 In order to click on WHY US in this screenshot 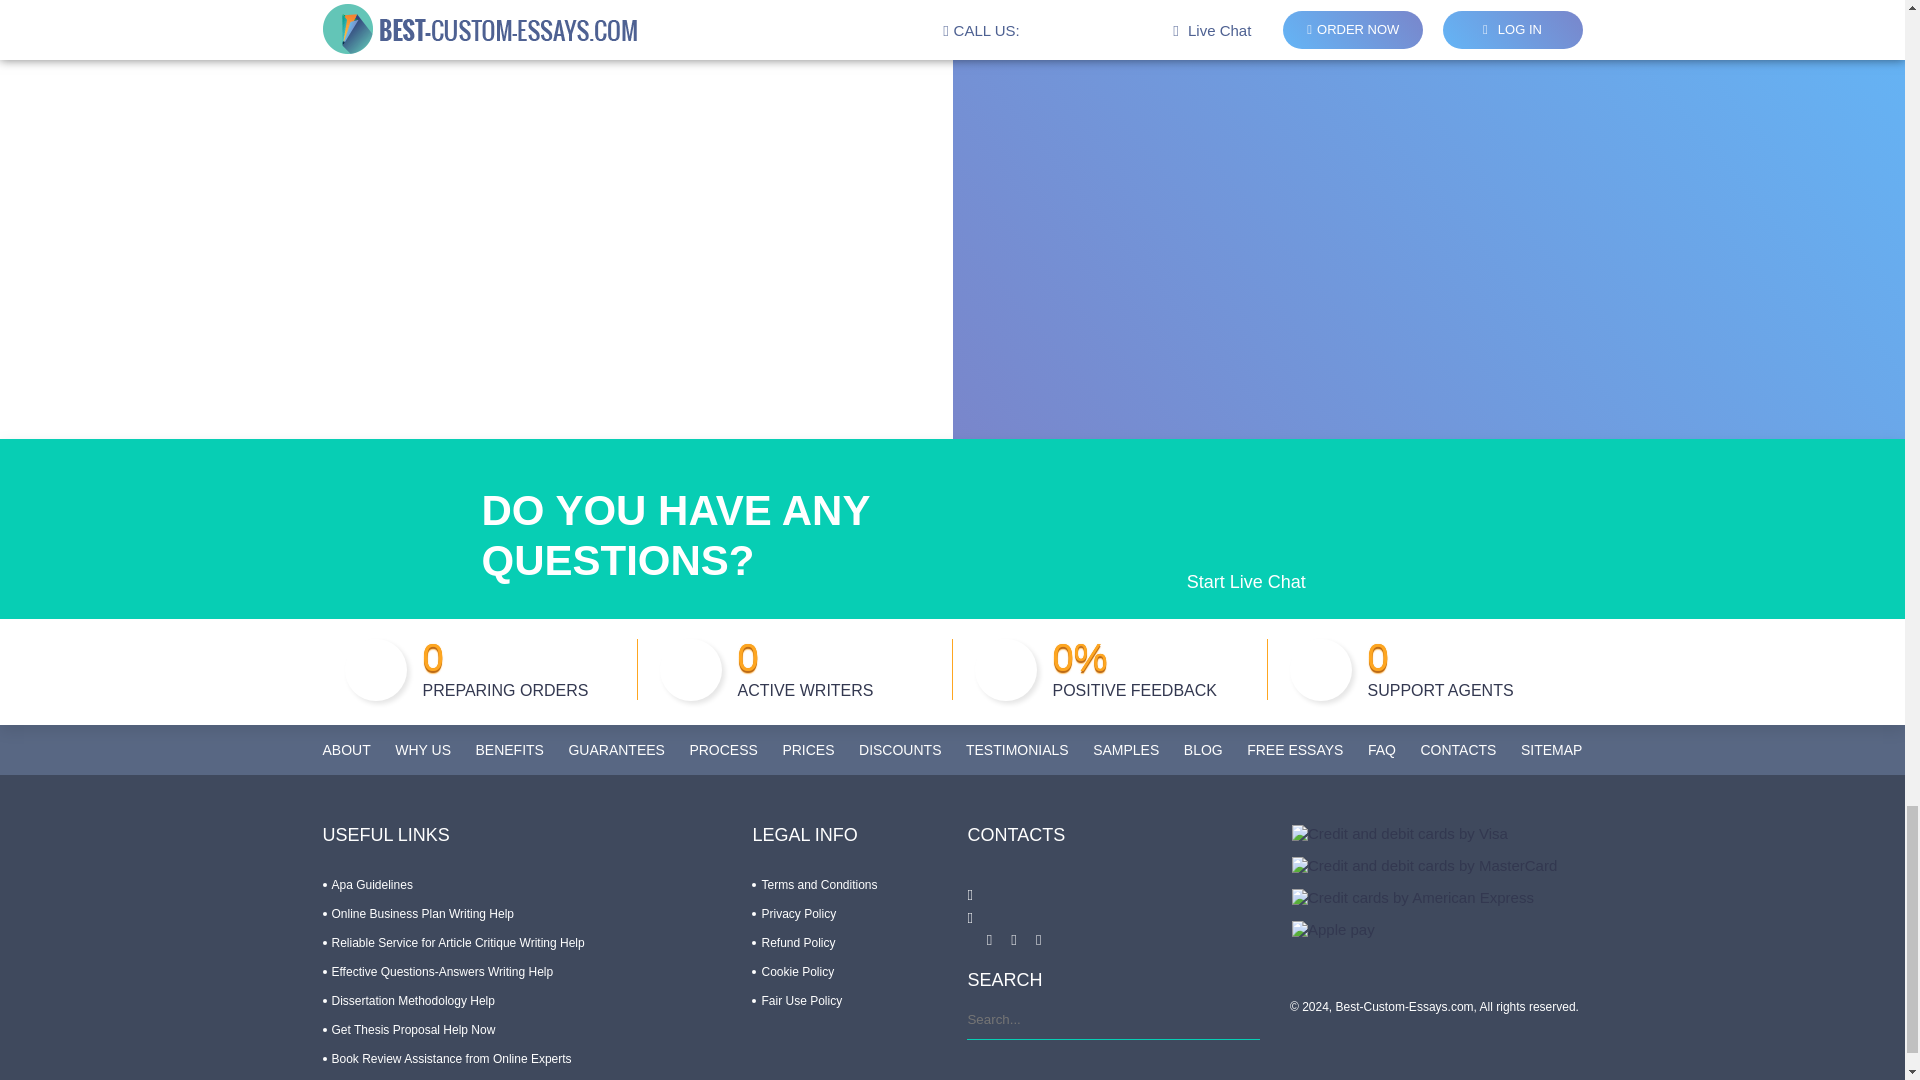, I will do `click(423, 750)`.